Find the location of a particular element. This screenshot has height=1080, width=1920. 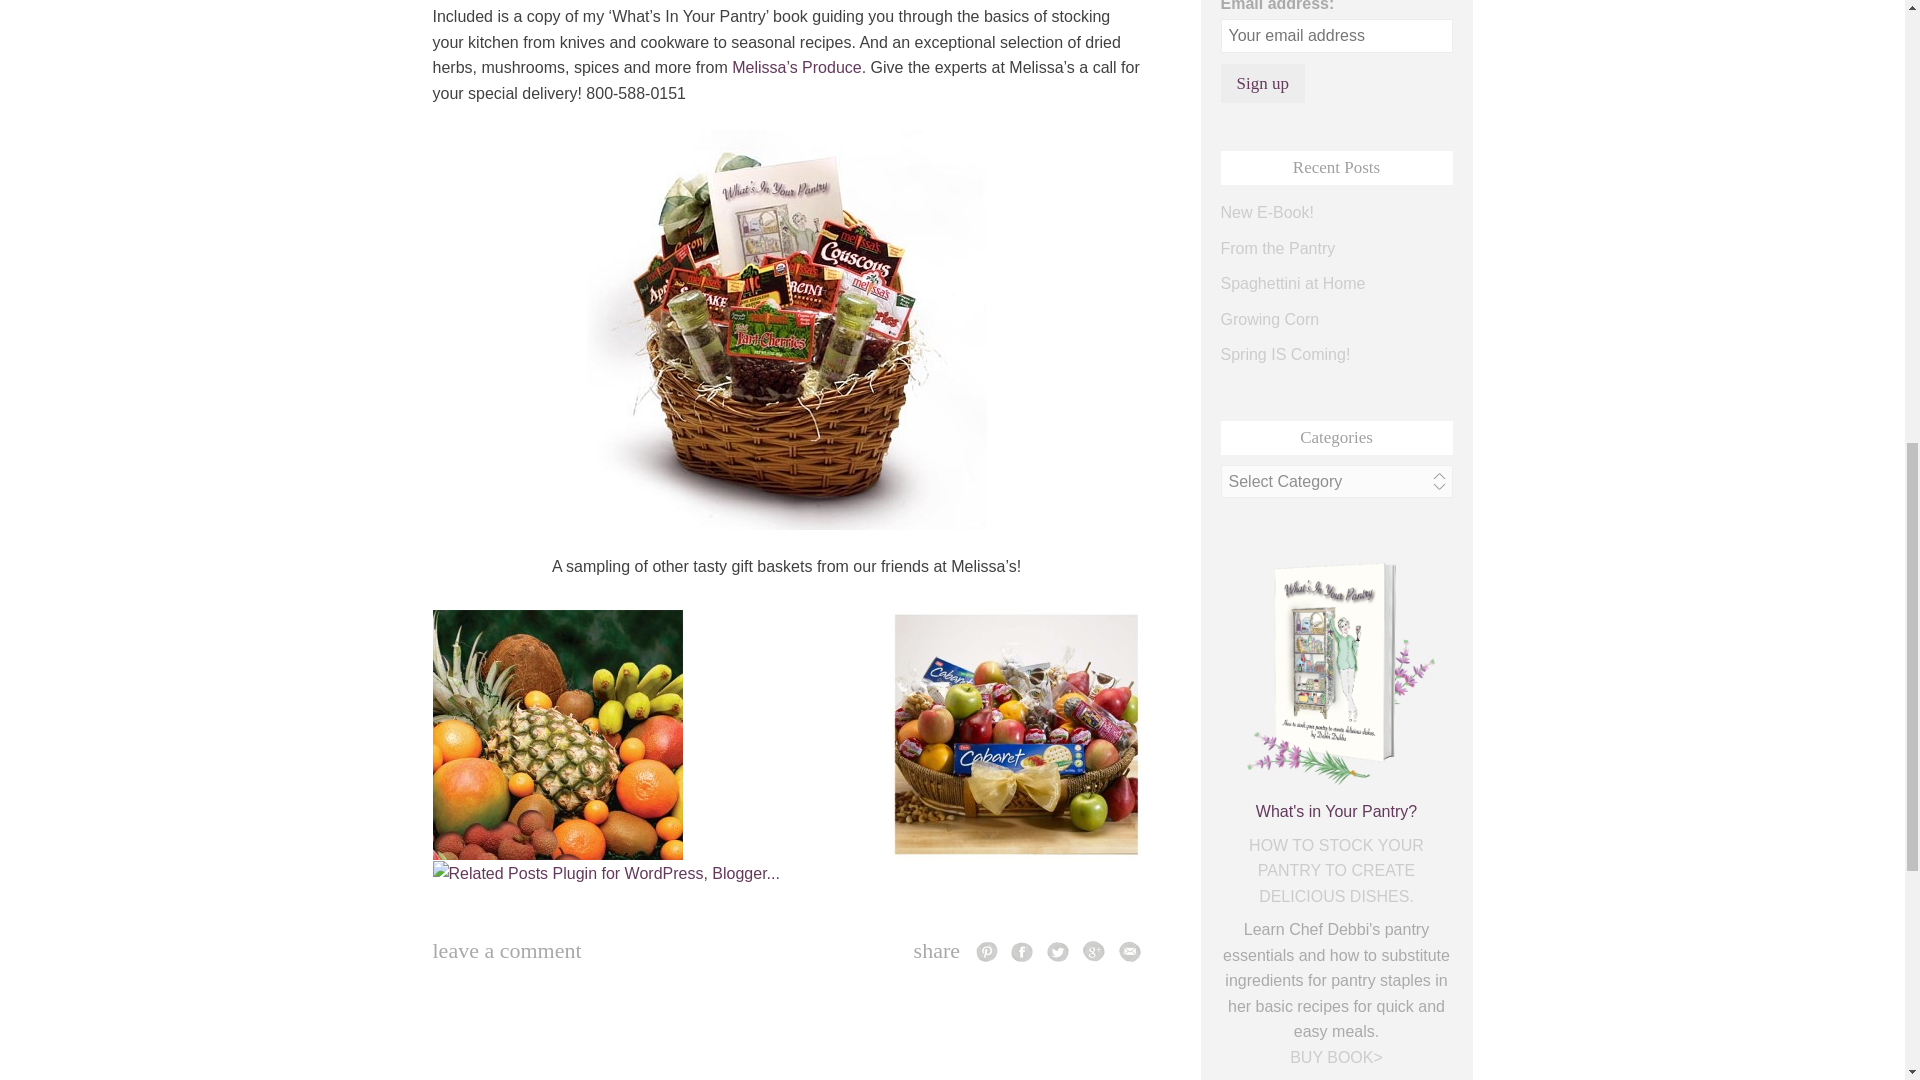

Sign up is located at coordinates (1261, 82).